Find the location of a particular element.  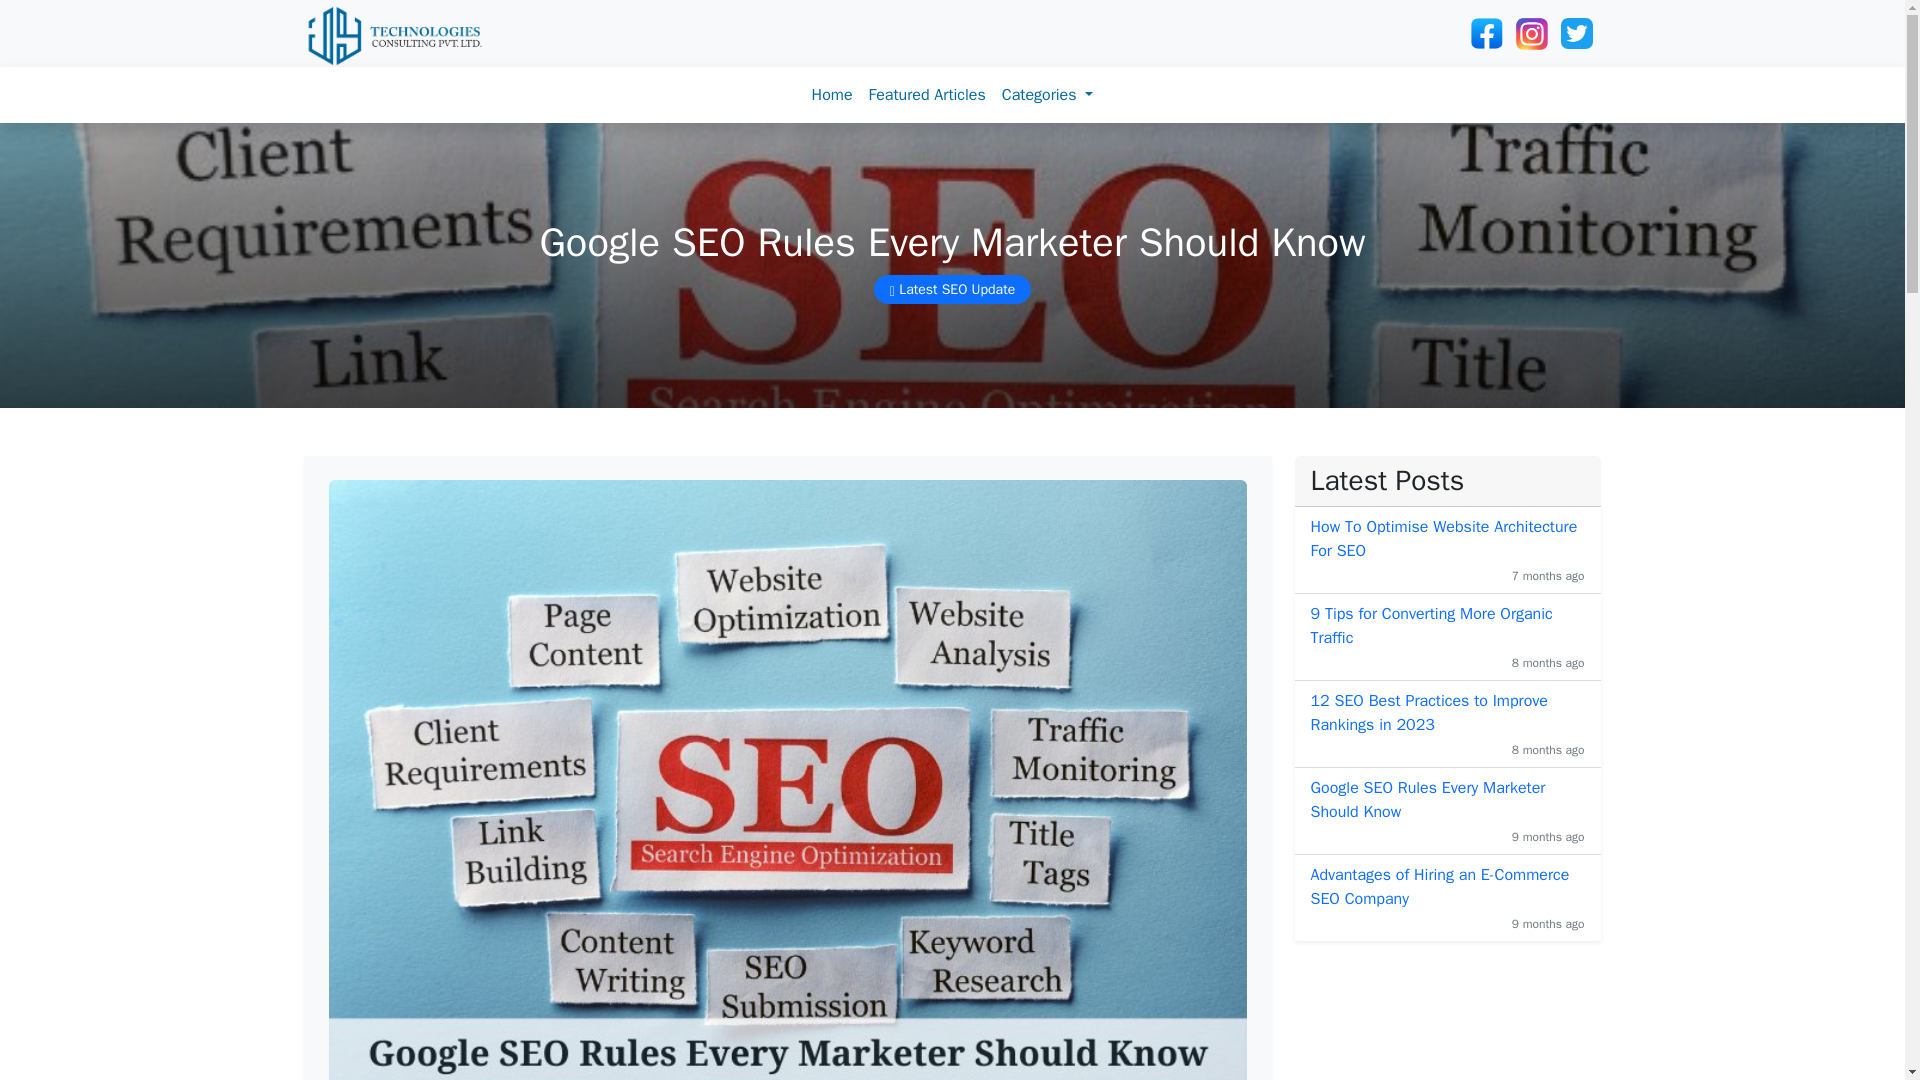

Categories is located at coordinates (1048, 94).